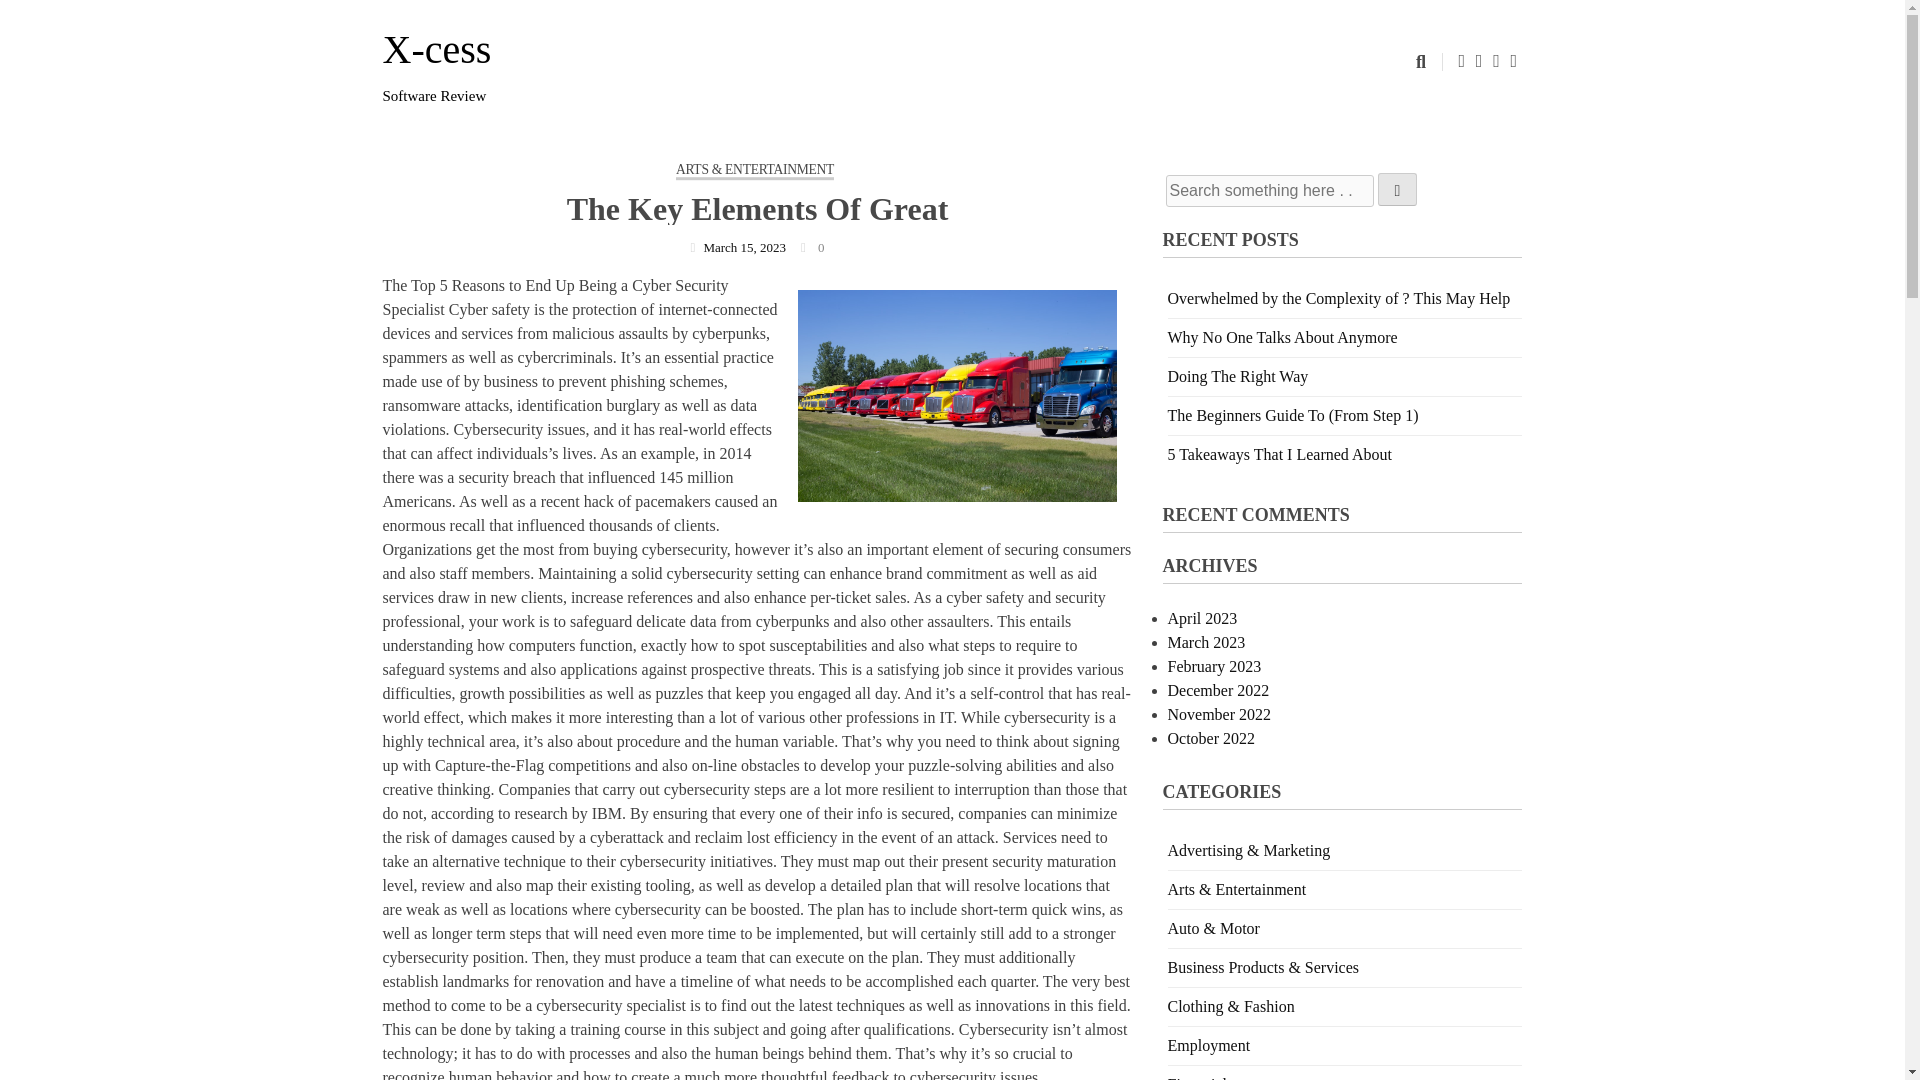 The image size is (1920, 1080). I want to click on Overwhelmed by the Complexity of ? This May Help, so click(1339, 298).